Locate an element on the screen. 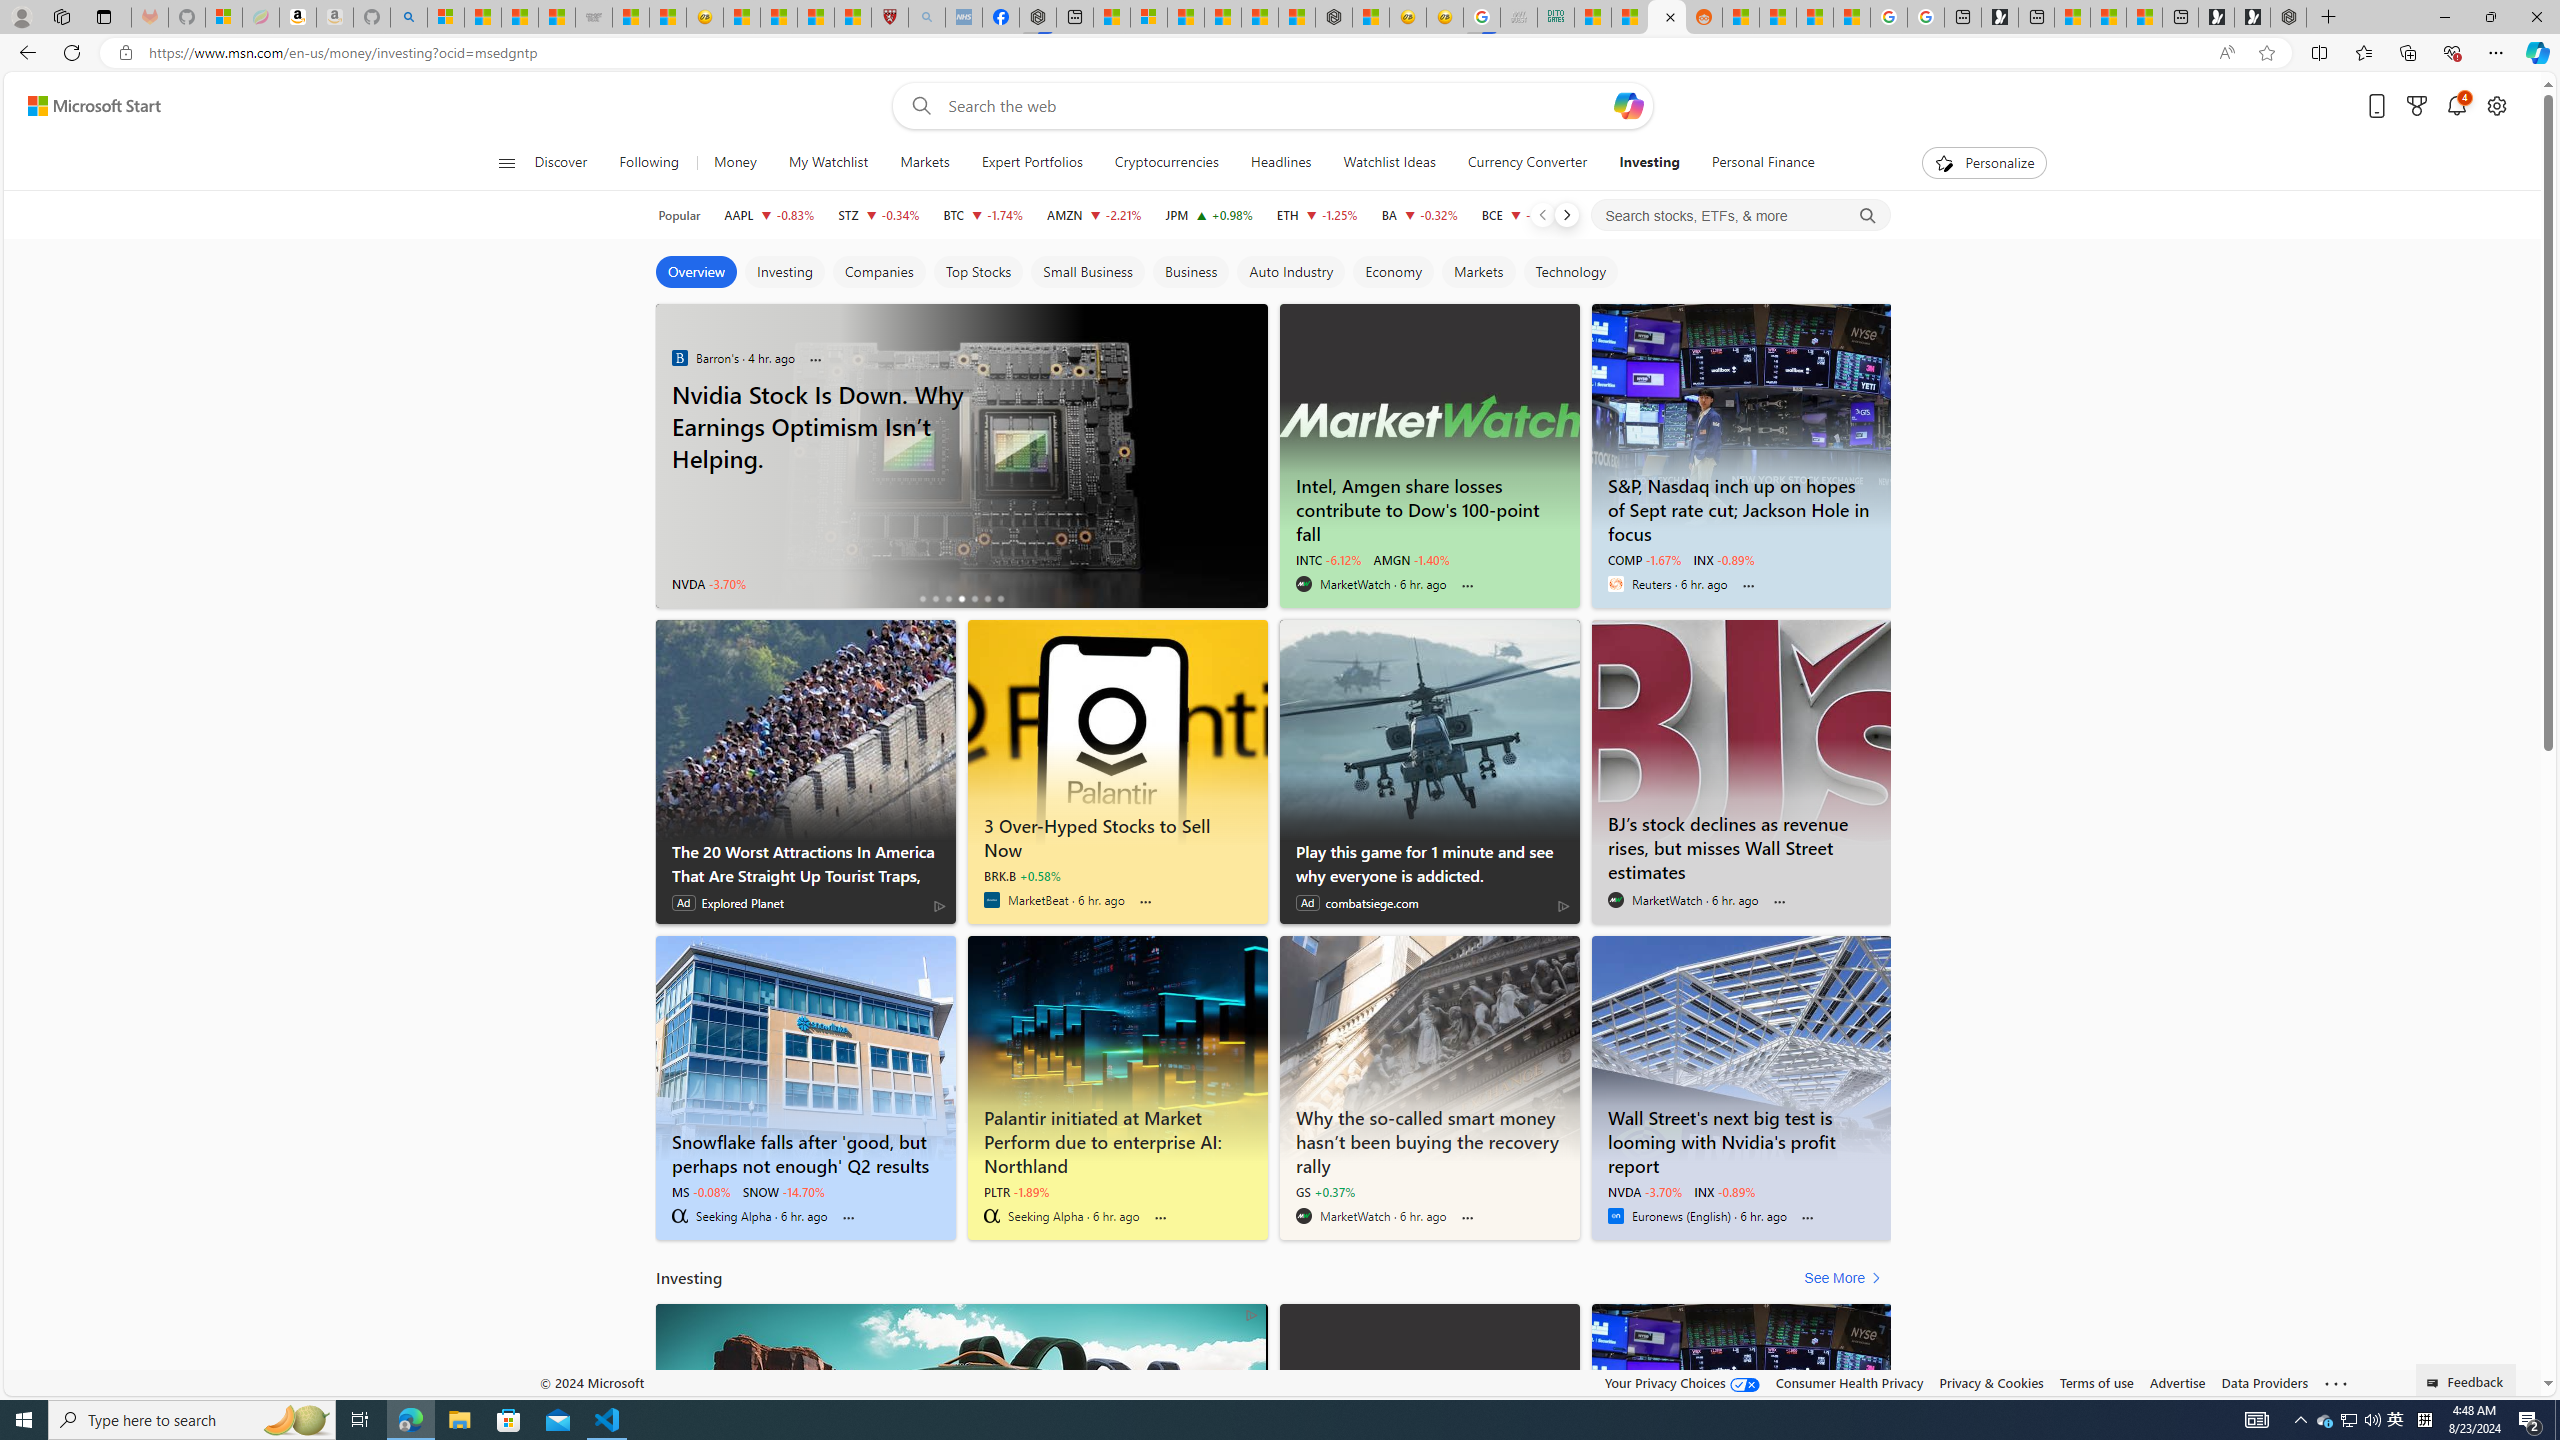 The height and width of the screenshot is (1440, 2560). AAPL APPLE INC. decrease 224.53 -1.87 -0.83% is located at coordinates (768, 215).